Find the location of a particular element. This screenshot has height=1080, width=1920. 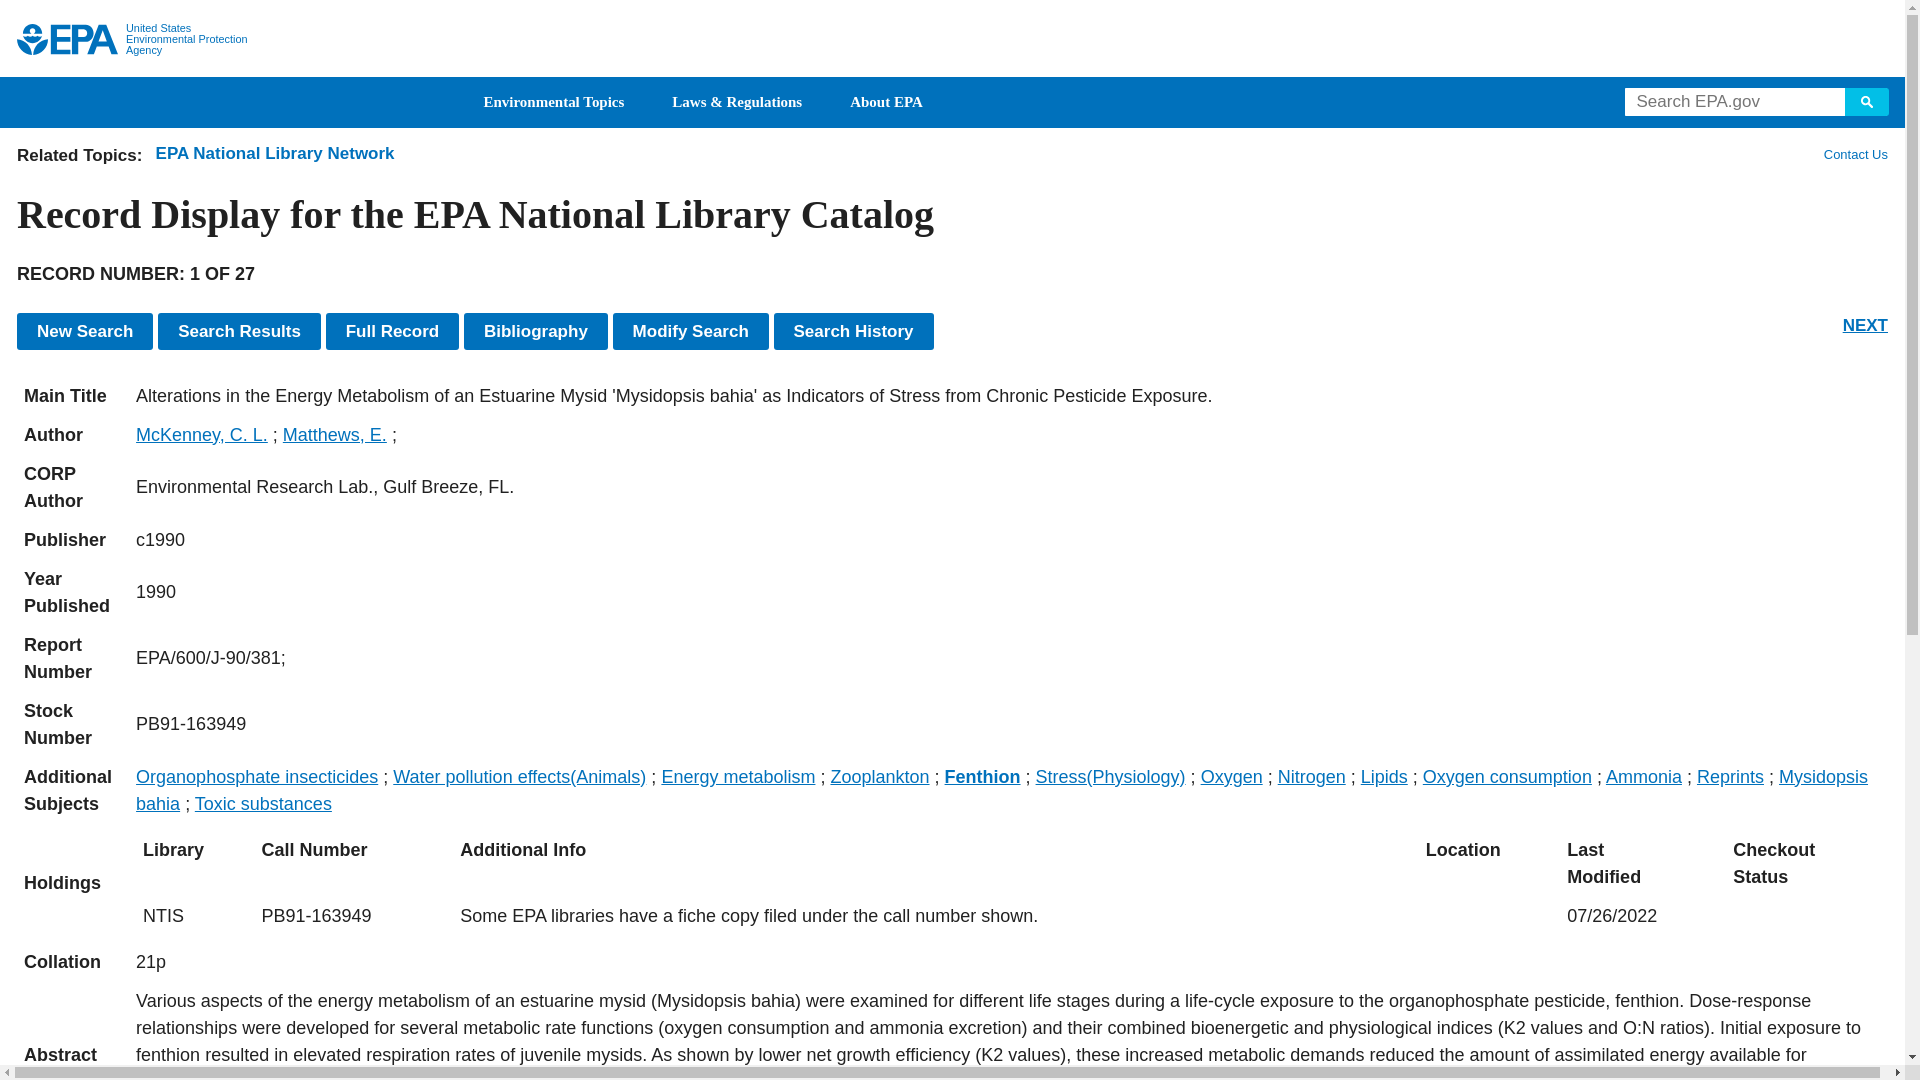

Mysidopsis bahia is located at coordinates (1002, 790).